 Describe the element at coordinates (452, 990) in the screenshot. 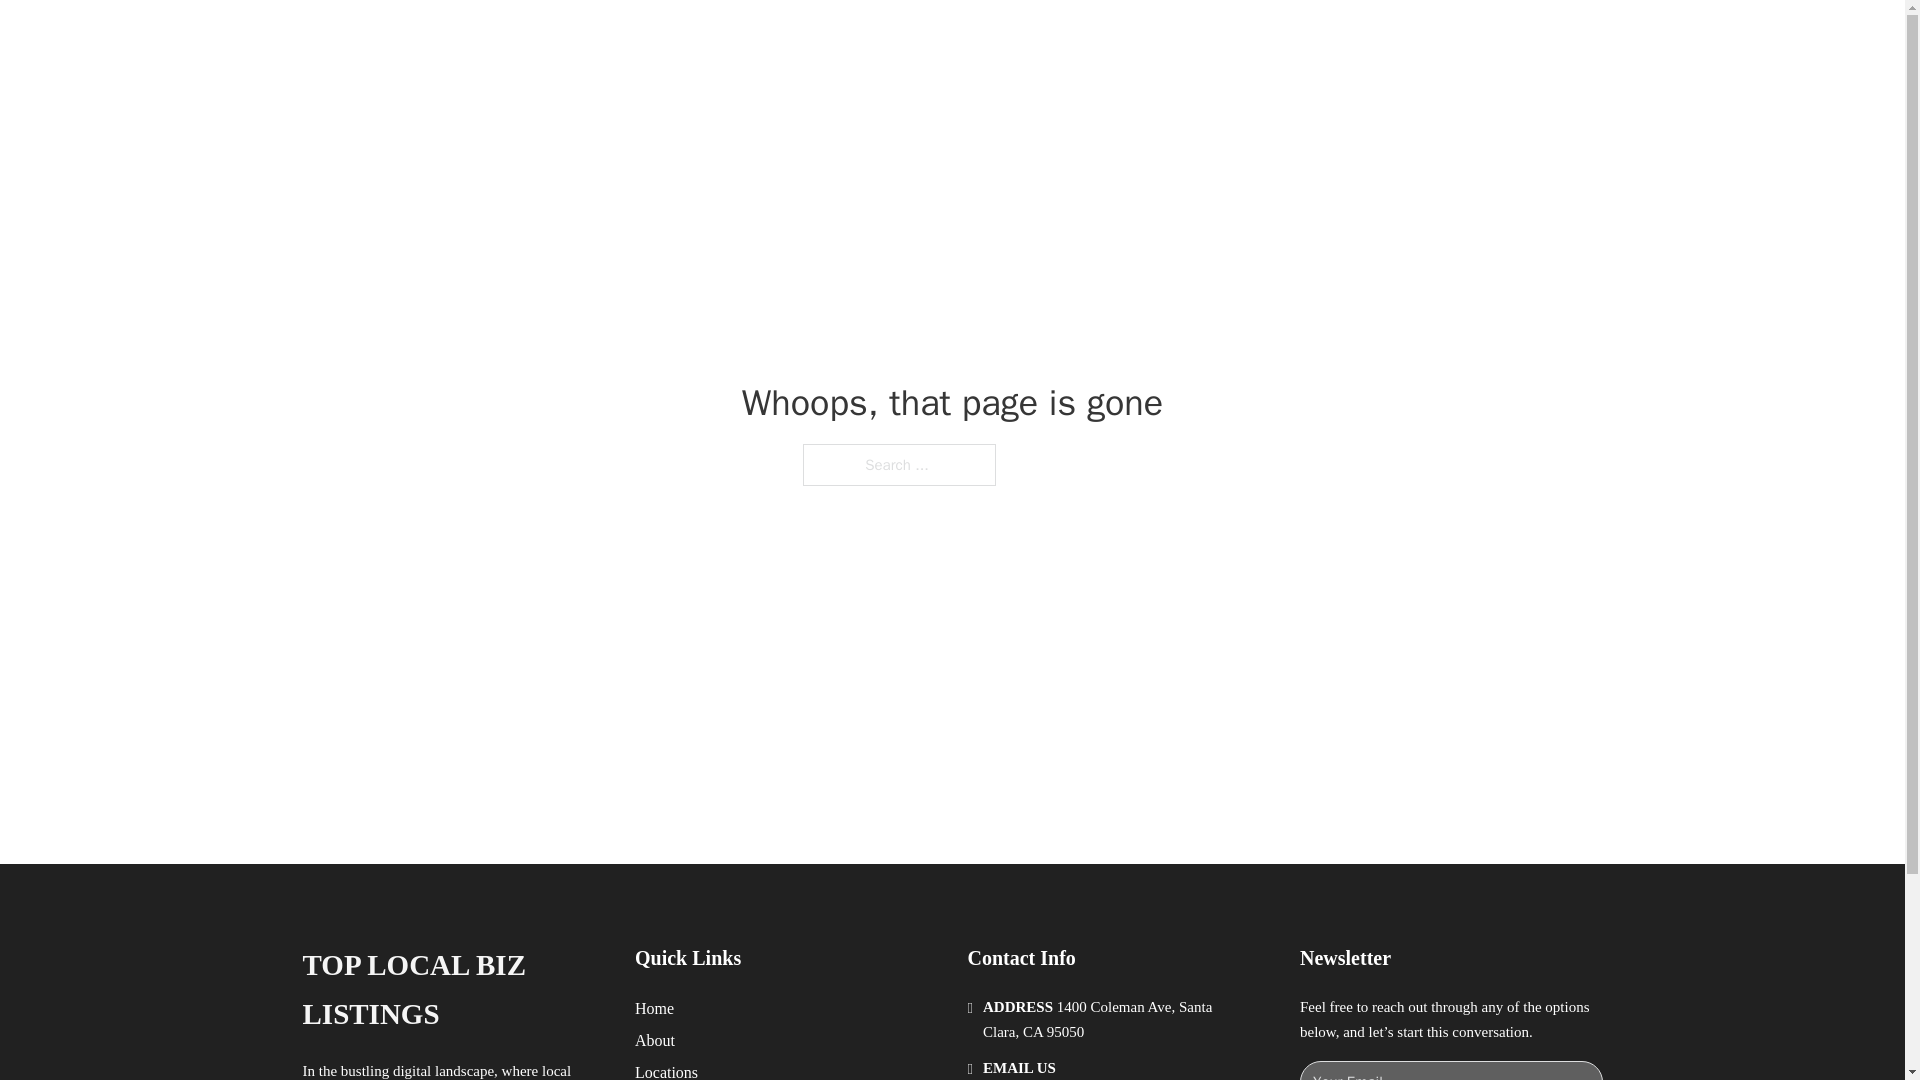

I see `TOP LOCAL BIZ LISTINGS` at that location.